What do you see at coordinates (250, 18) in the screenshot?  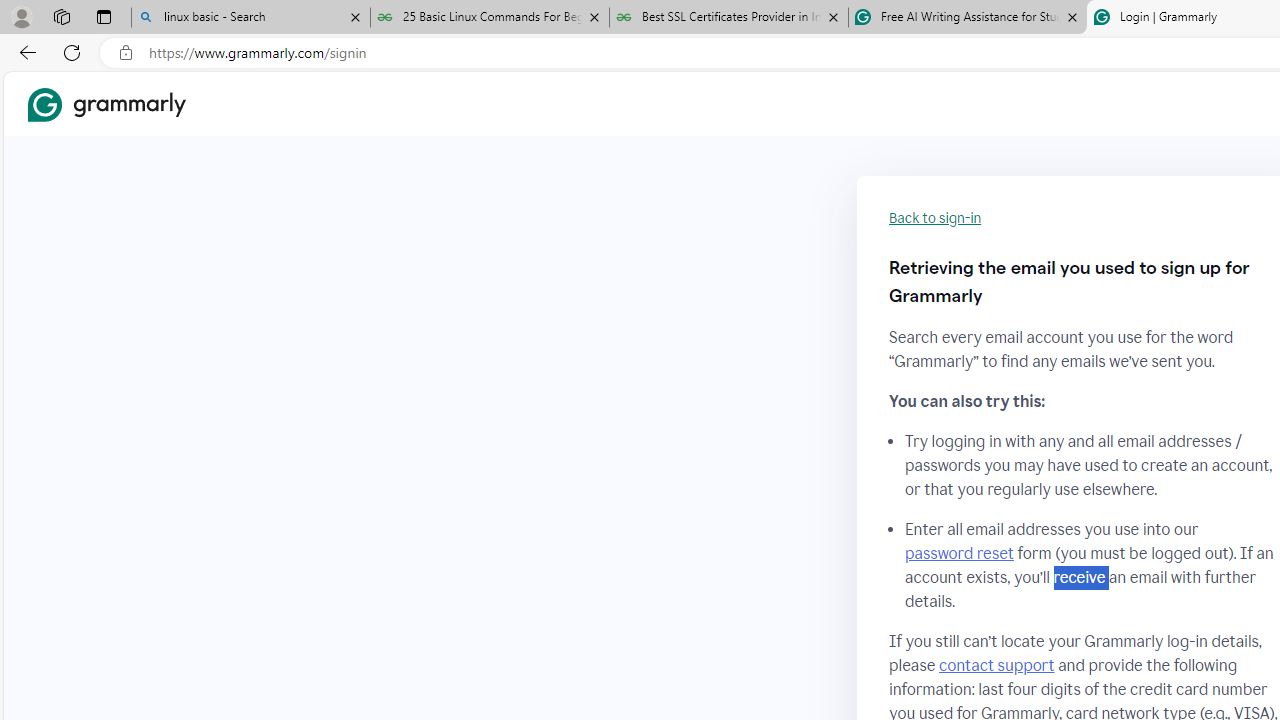 I see `linux basic - Search` at bounding box center [250, 18].